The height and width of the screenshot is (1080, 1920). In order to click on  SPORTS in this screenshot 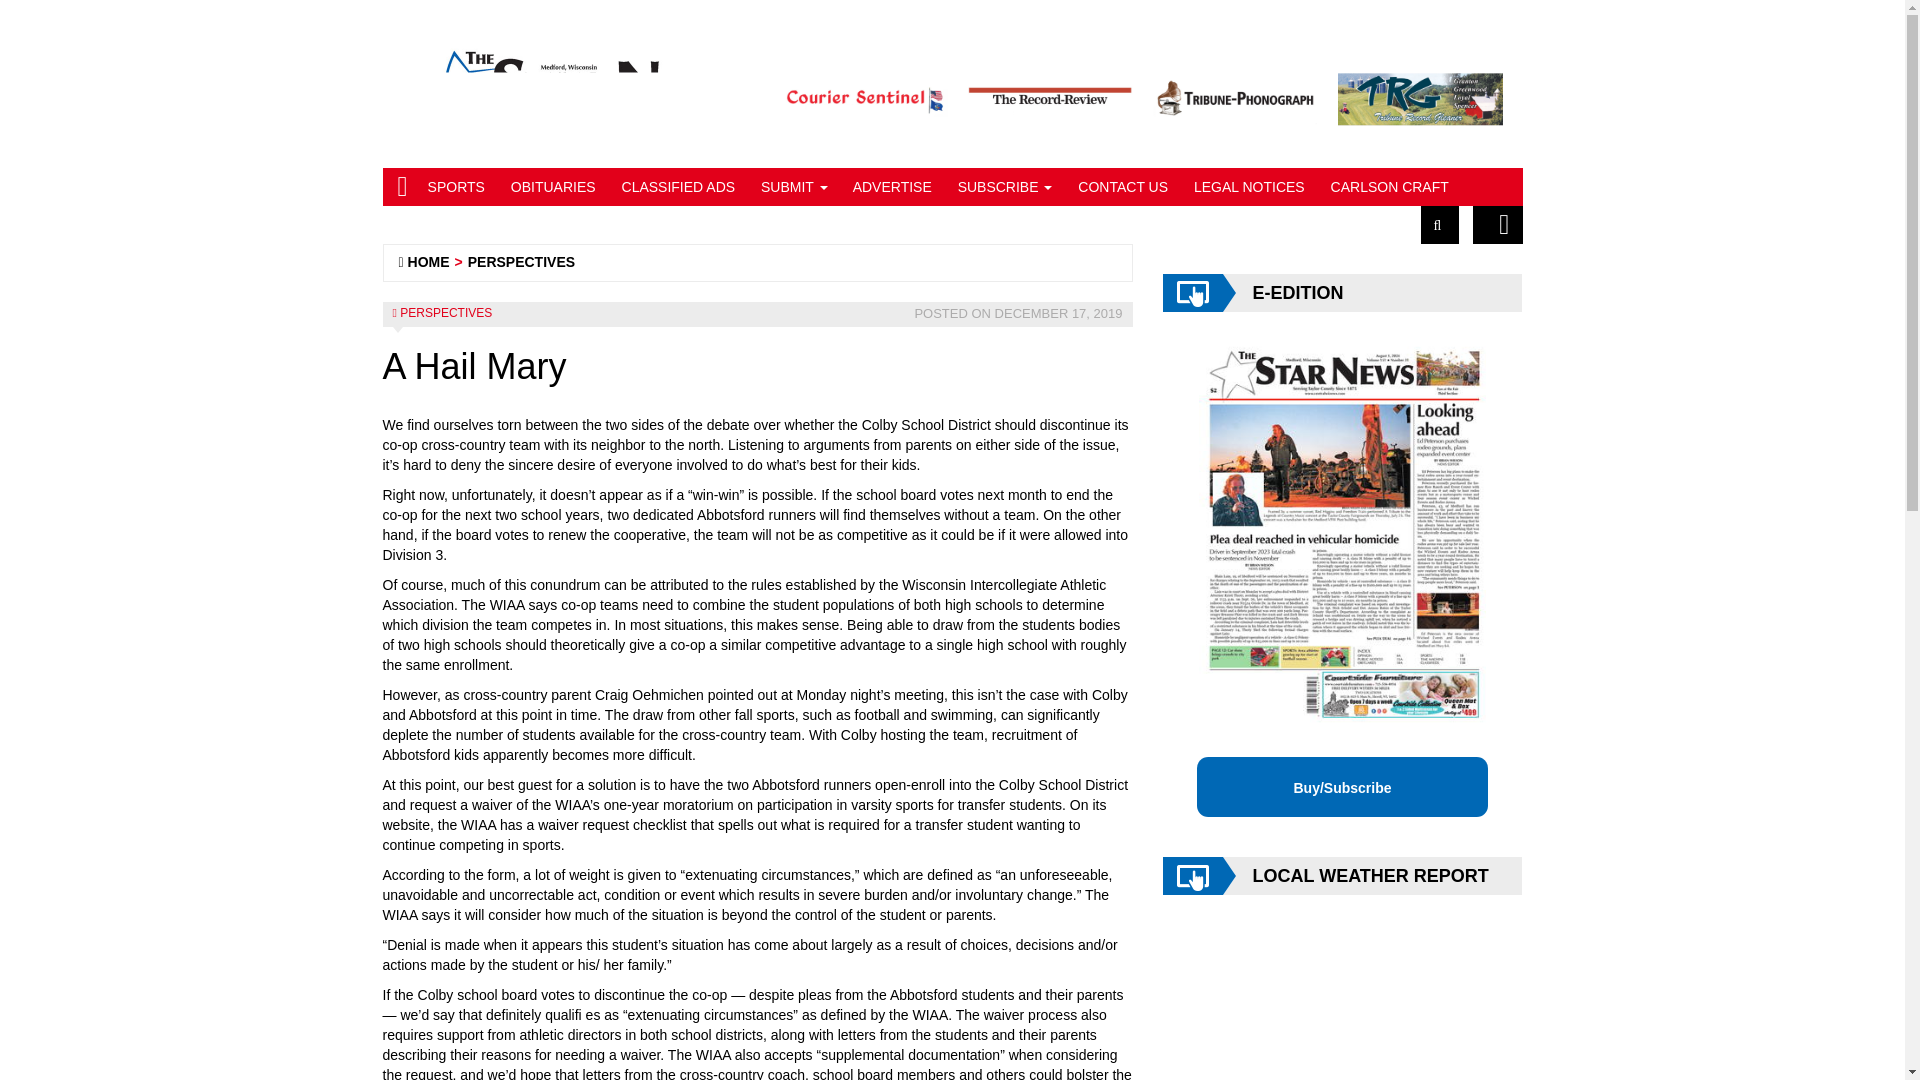, I will do `click(454, 187)`.